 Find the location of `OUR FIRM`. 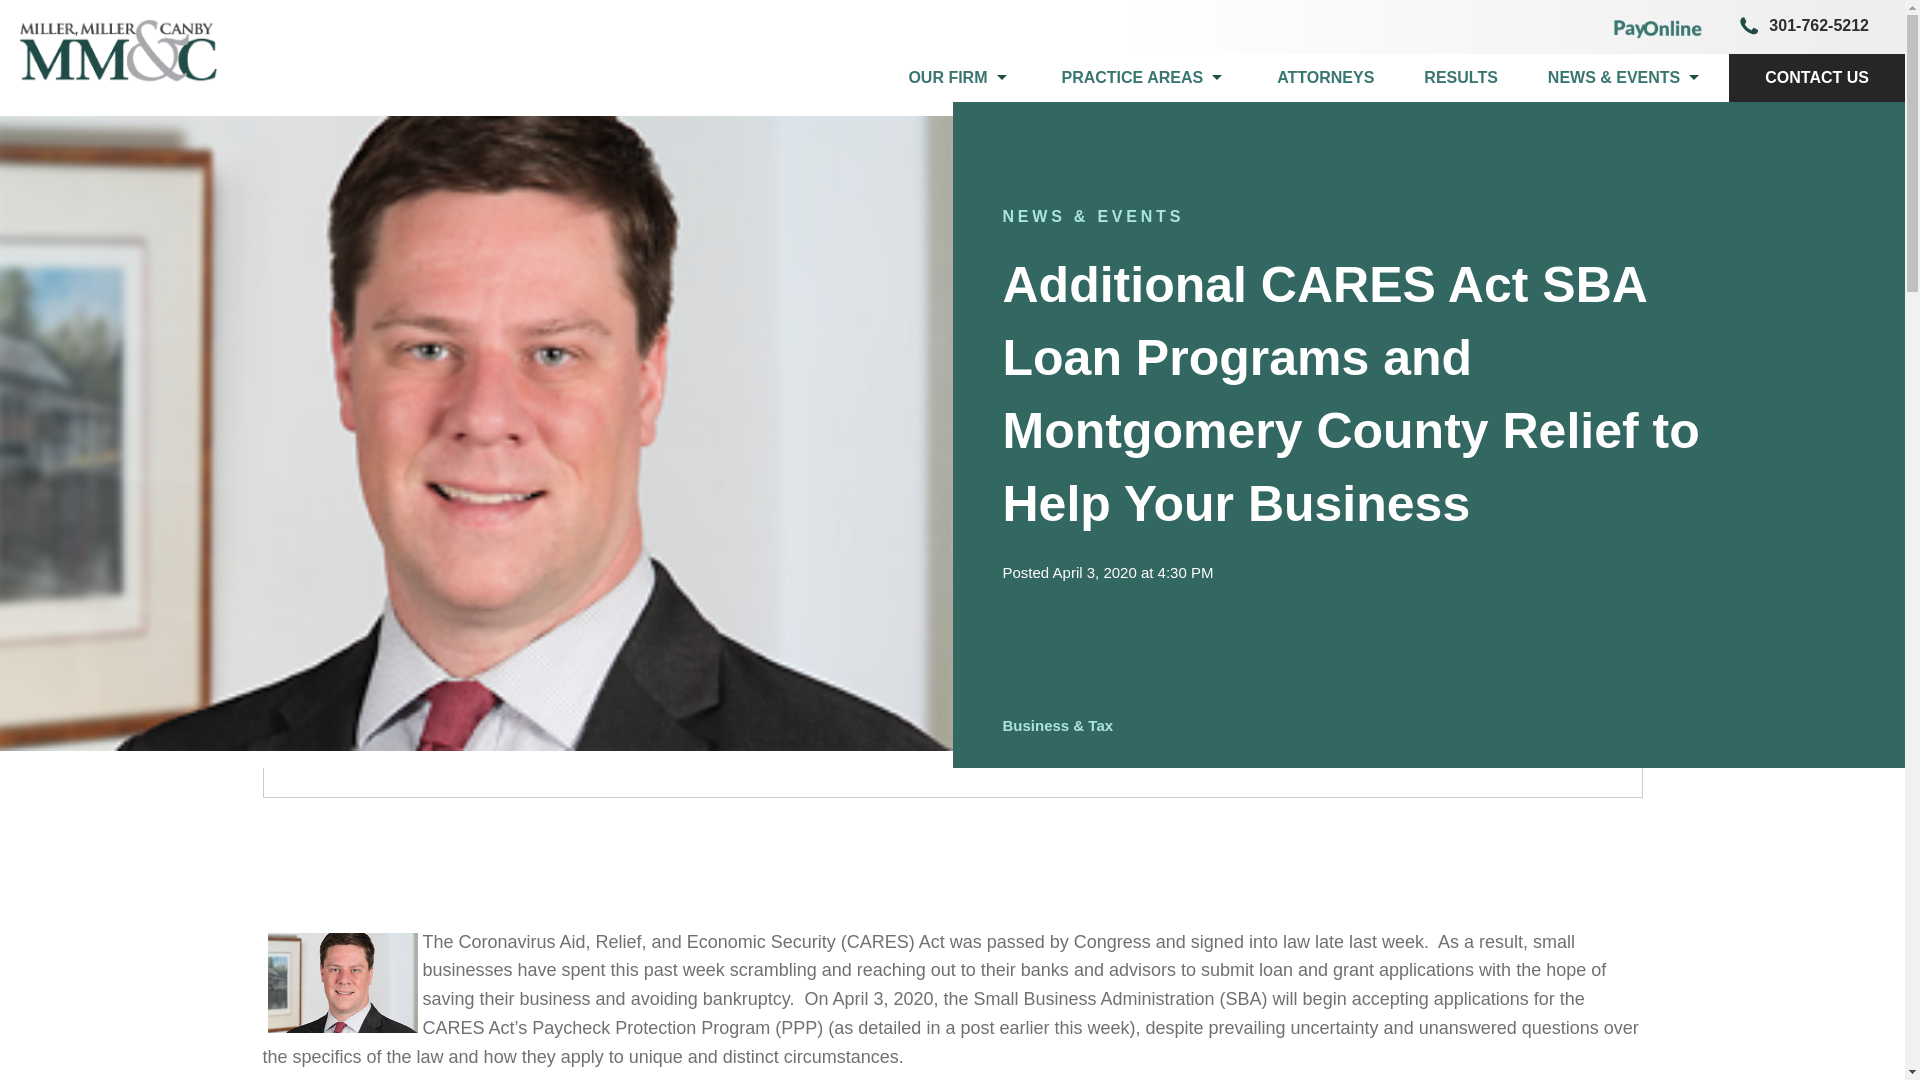

OUR FIRM is located at coordinates (960, 78).